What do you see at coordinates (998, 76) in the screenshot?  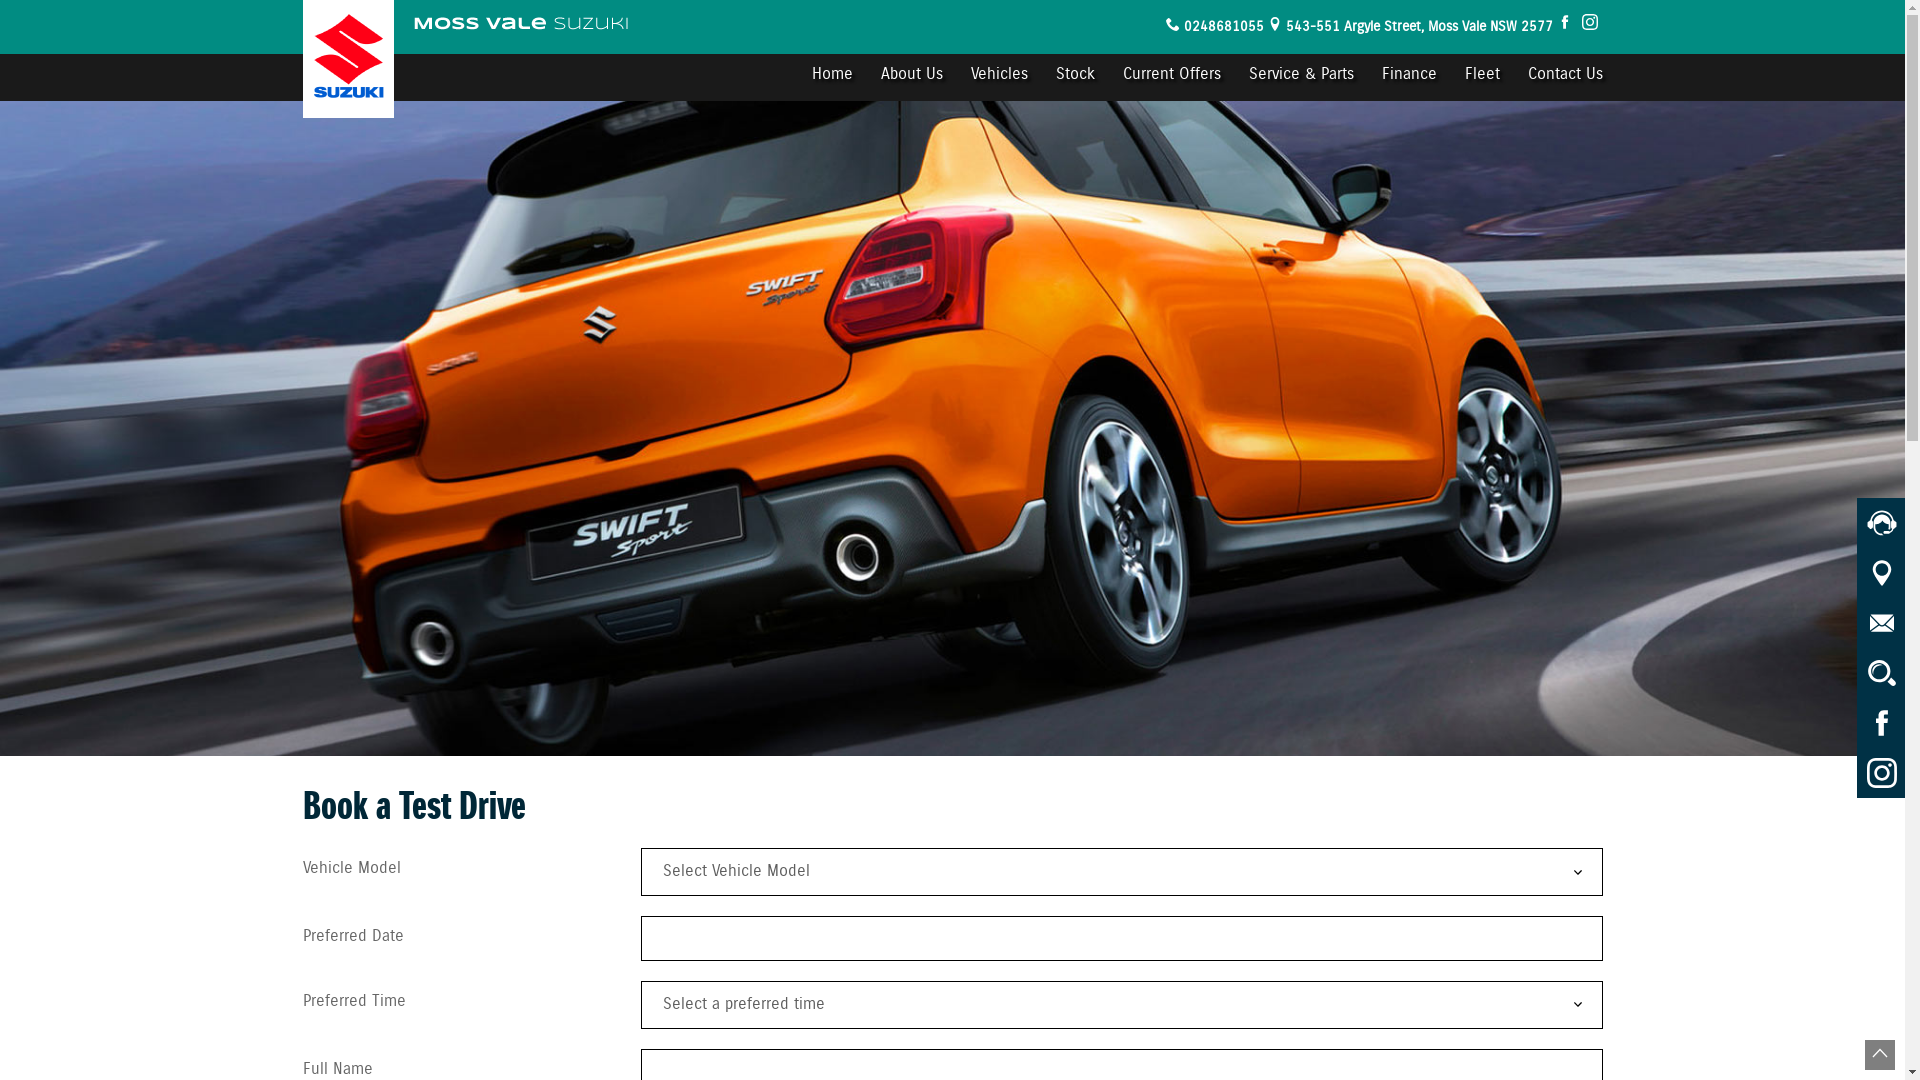 I see `Vehicles` at bounding box center [998, 76].